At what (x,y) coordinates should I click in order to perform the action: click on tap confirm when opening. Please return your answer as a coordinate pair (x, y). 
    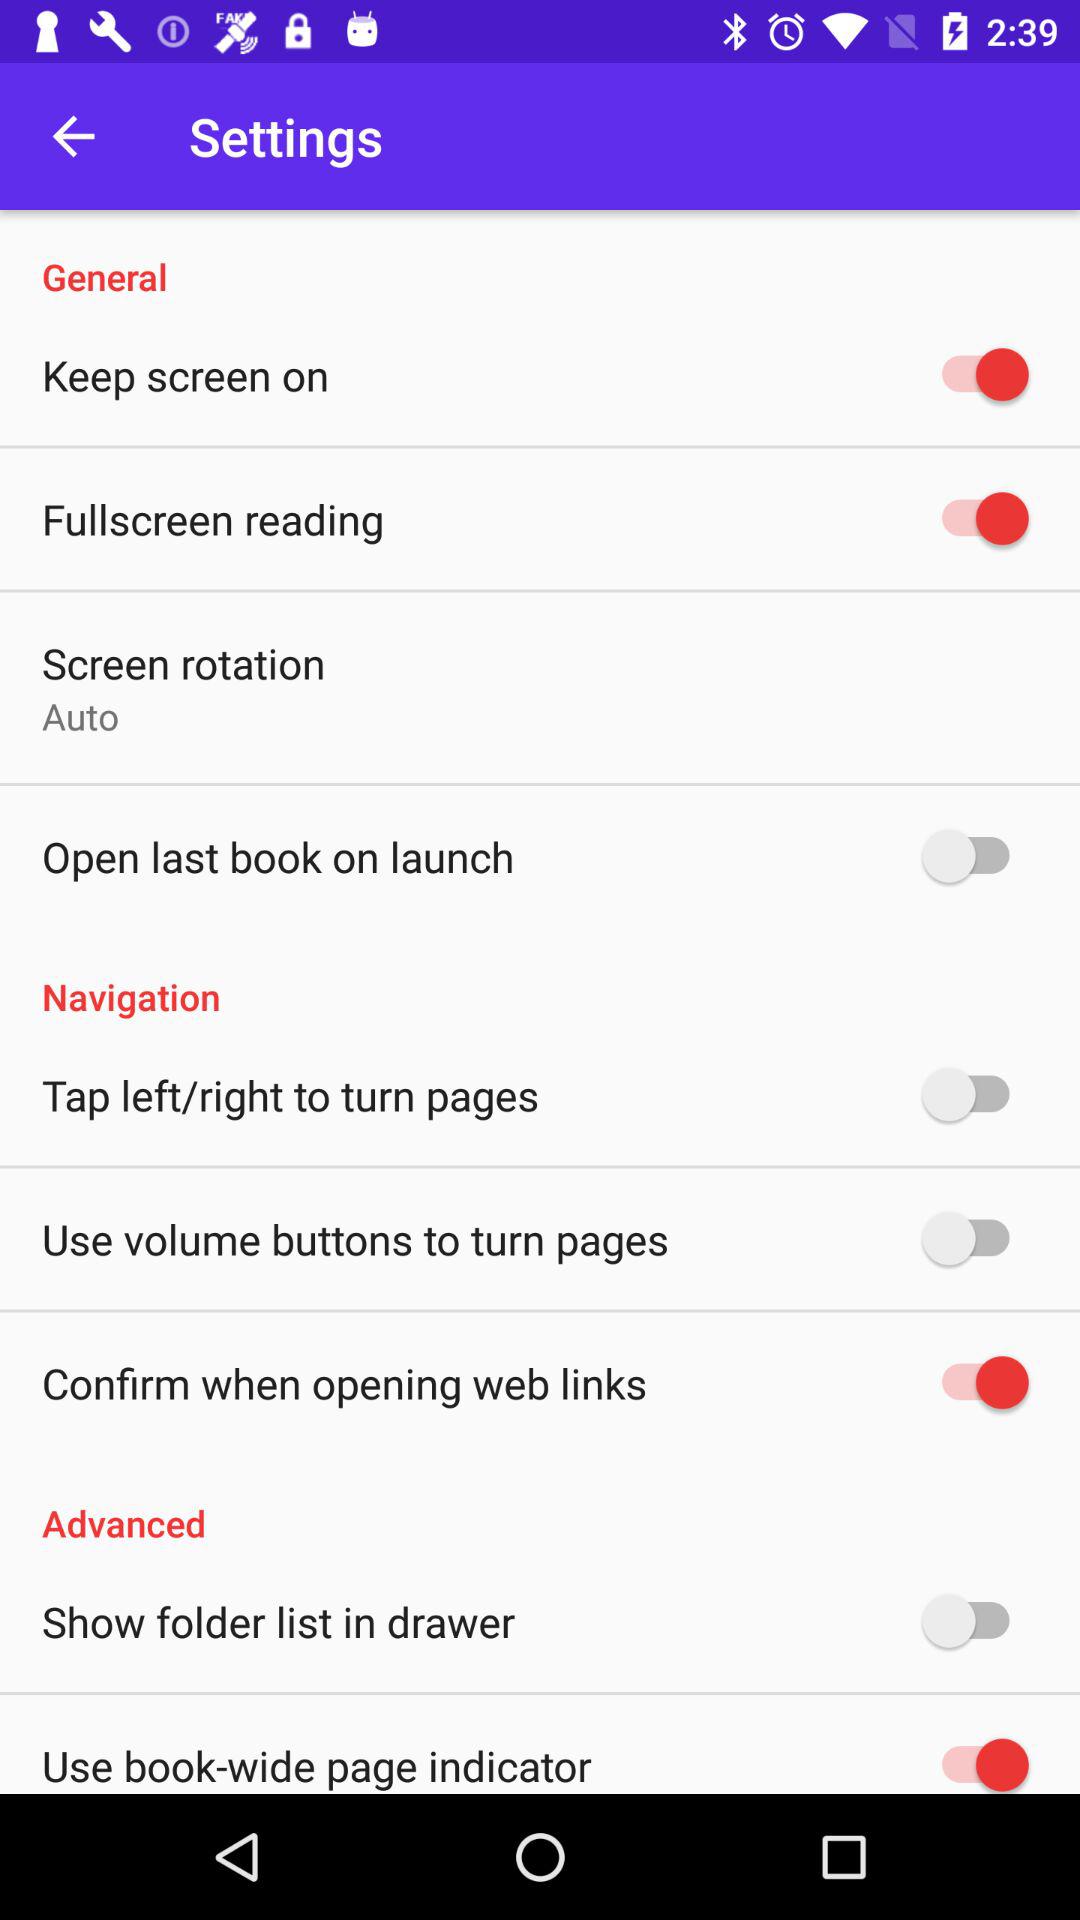
    Looking at the image, I should click on (344, 1382).